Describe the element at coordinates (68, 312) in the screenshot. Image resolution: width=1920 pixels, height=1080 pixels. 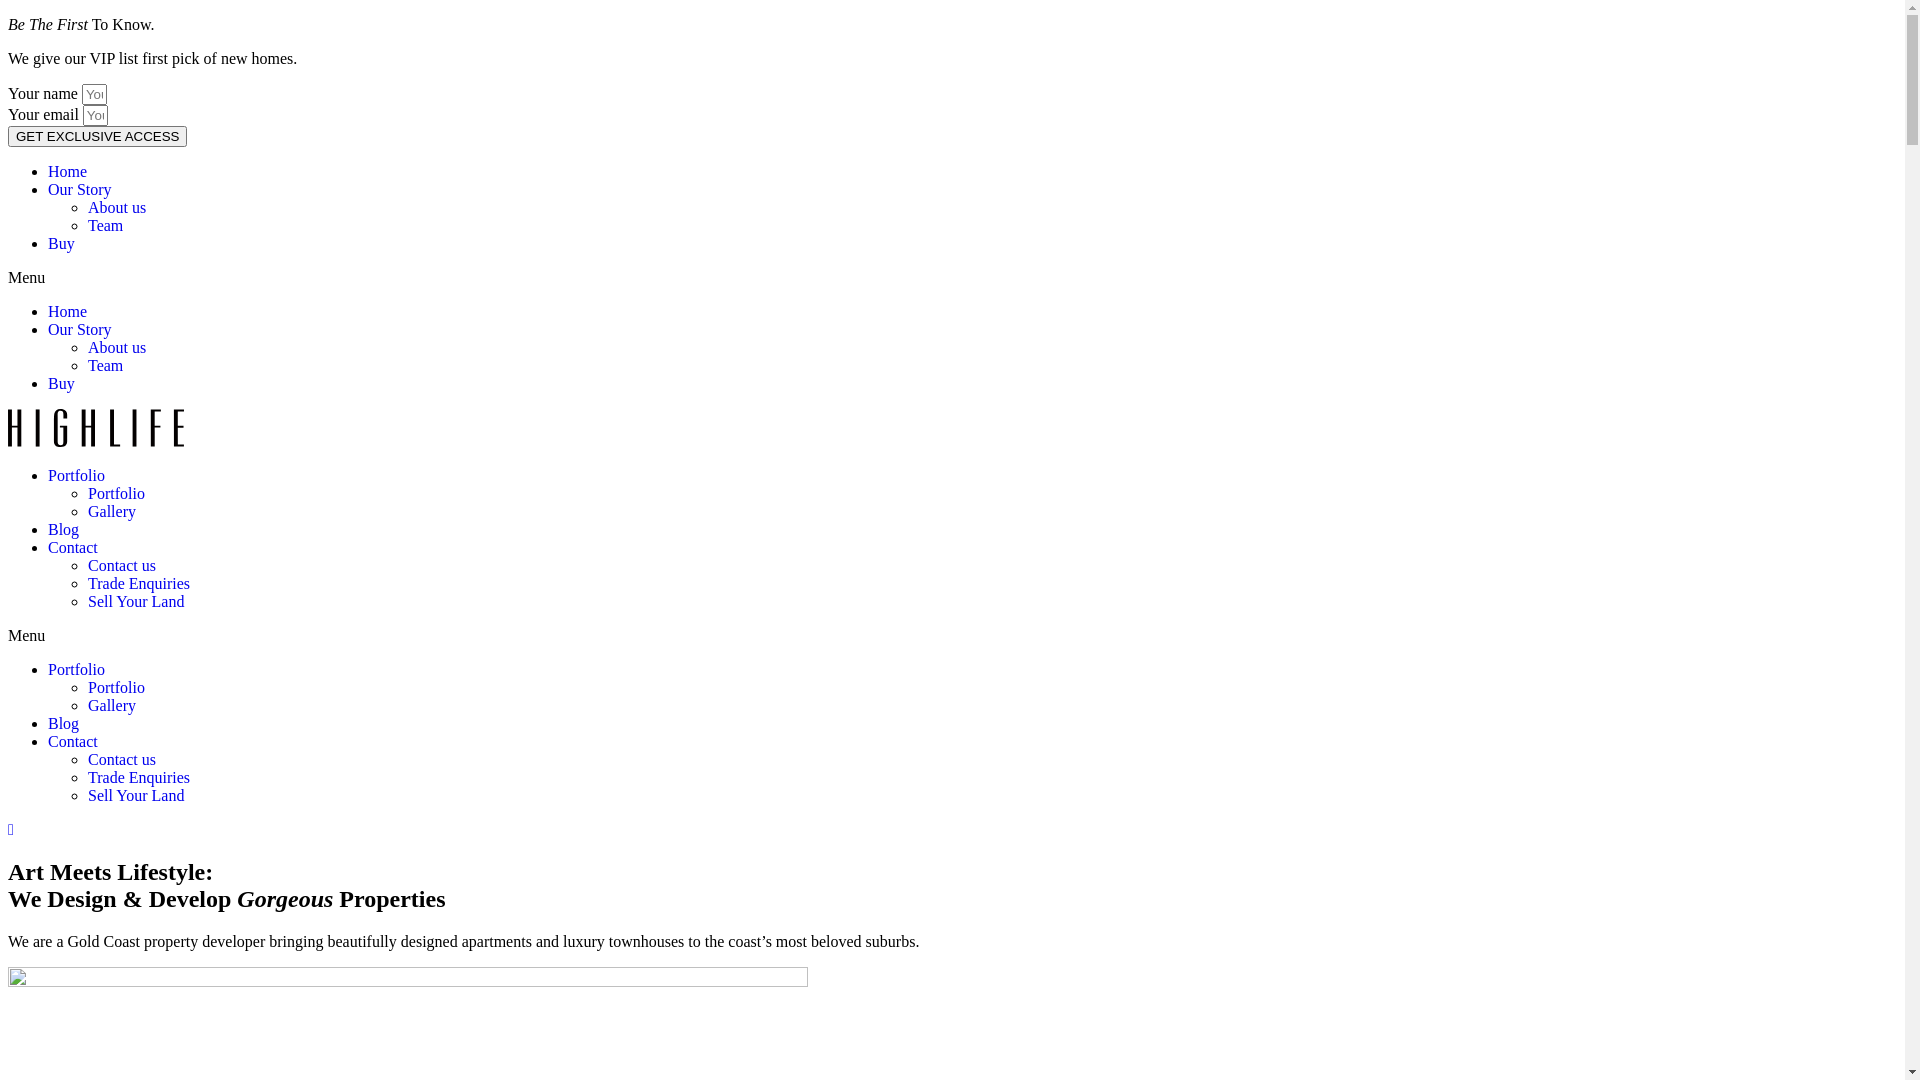
I see `Home` at that location.